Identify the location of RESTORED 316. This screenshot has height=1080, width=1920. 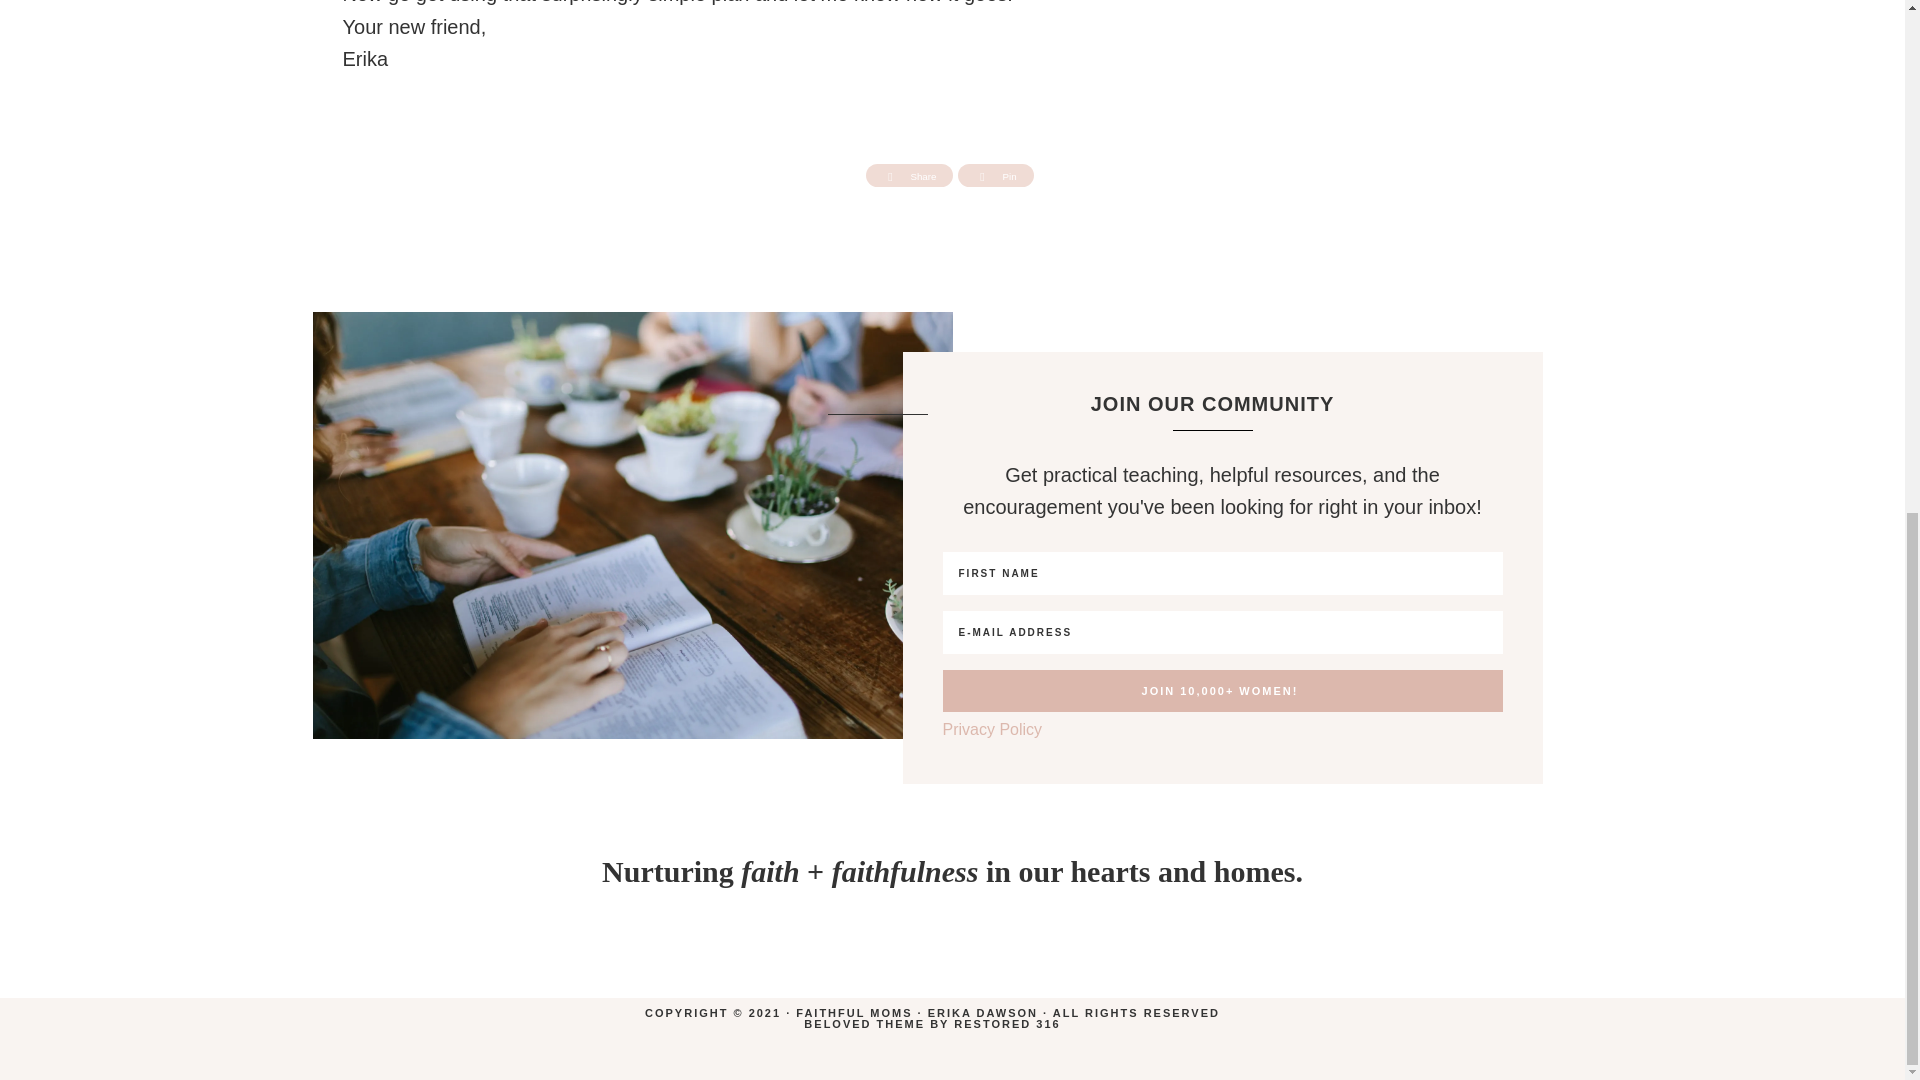
(1006, 1024).